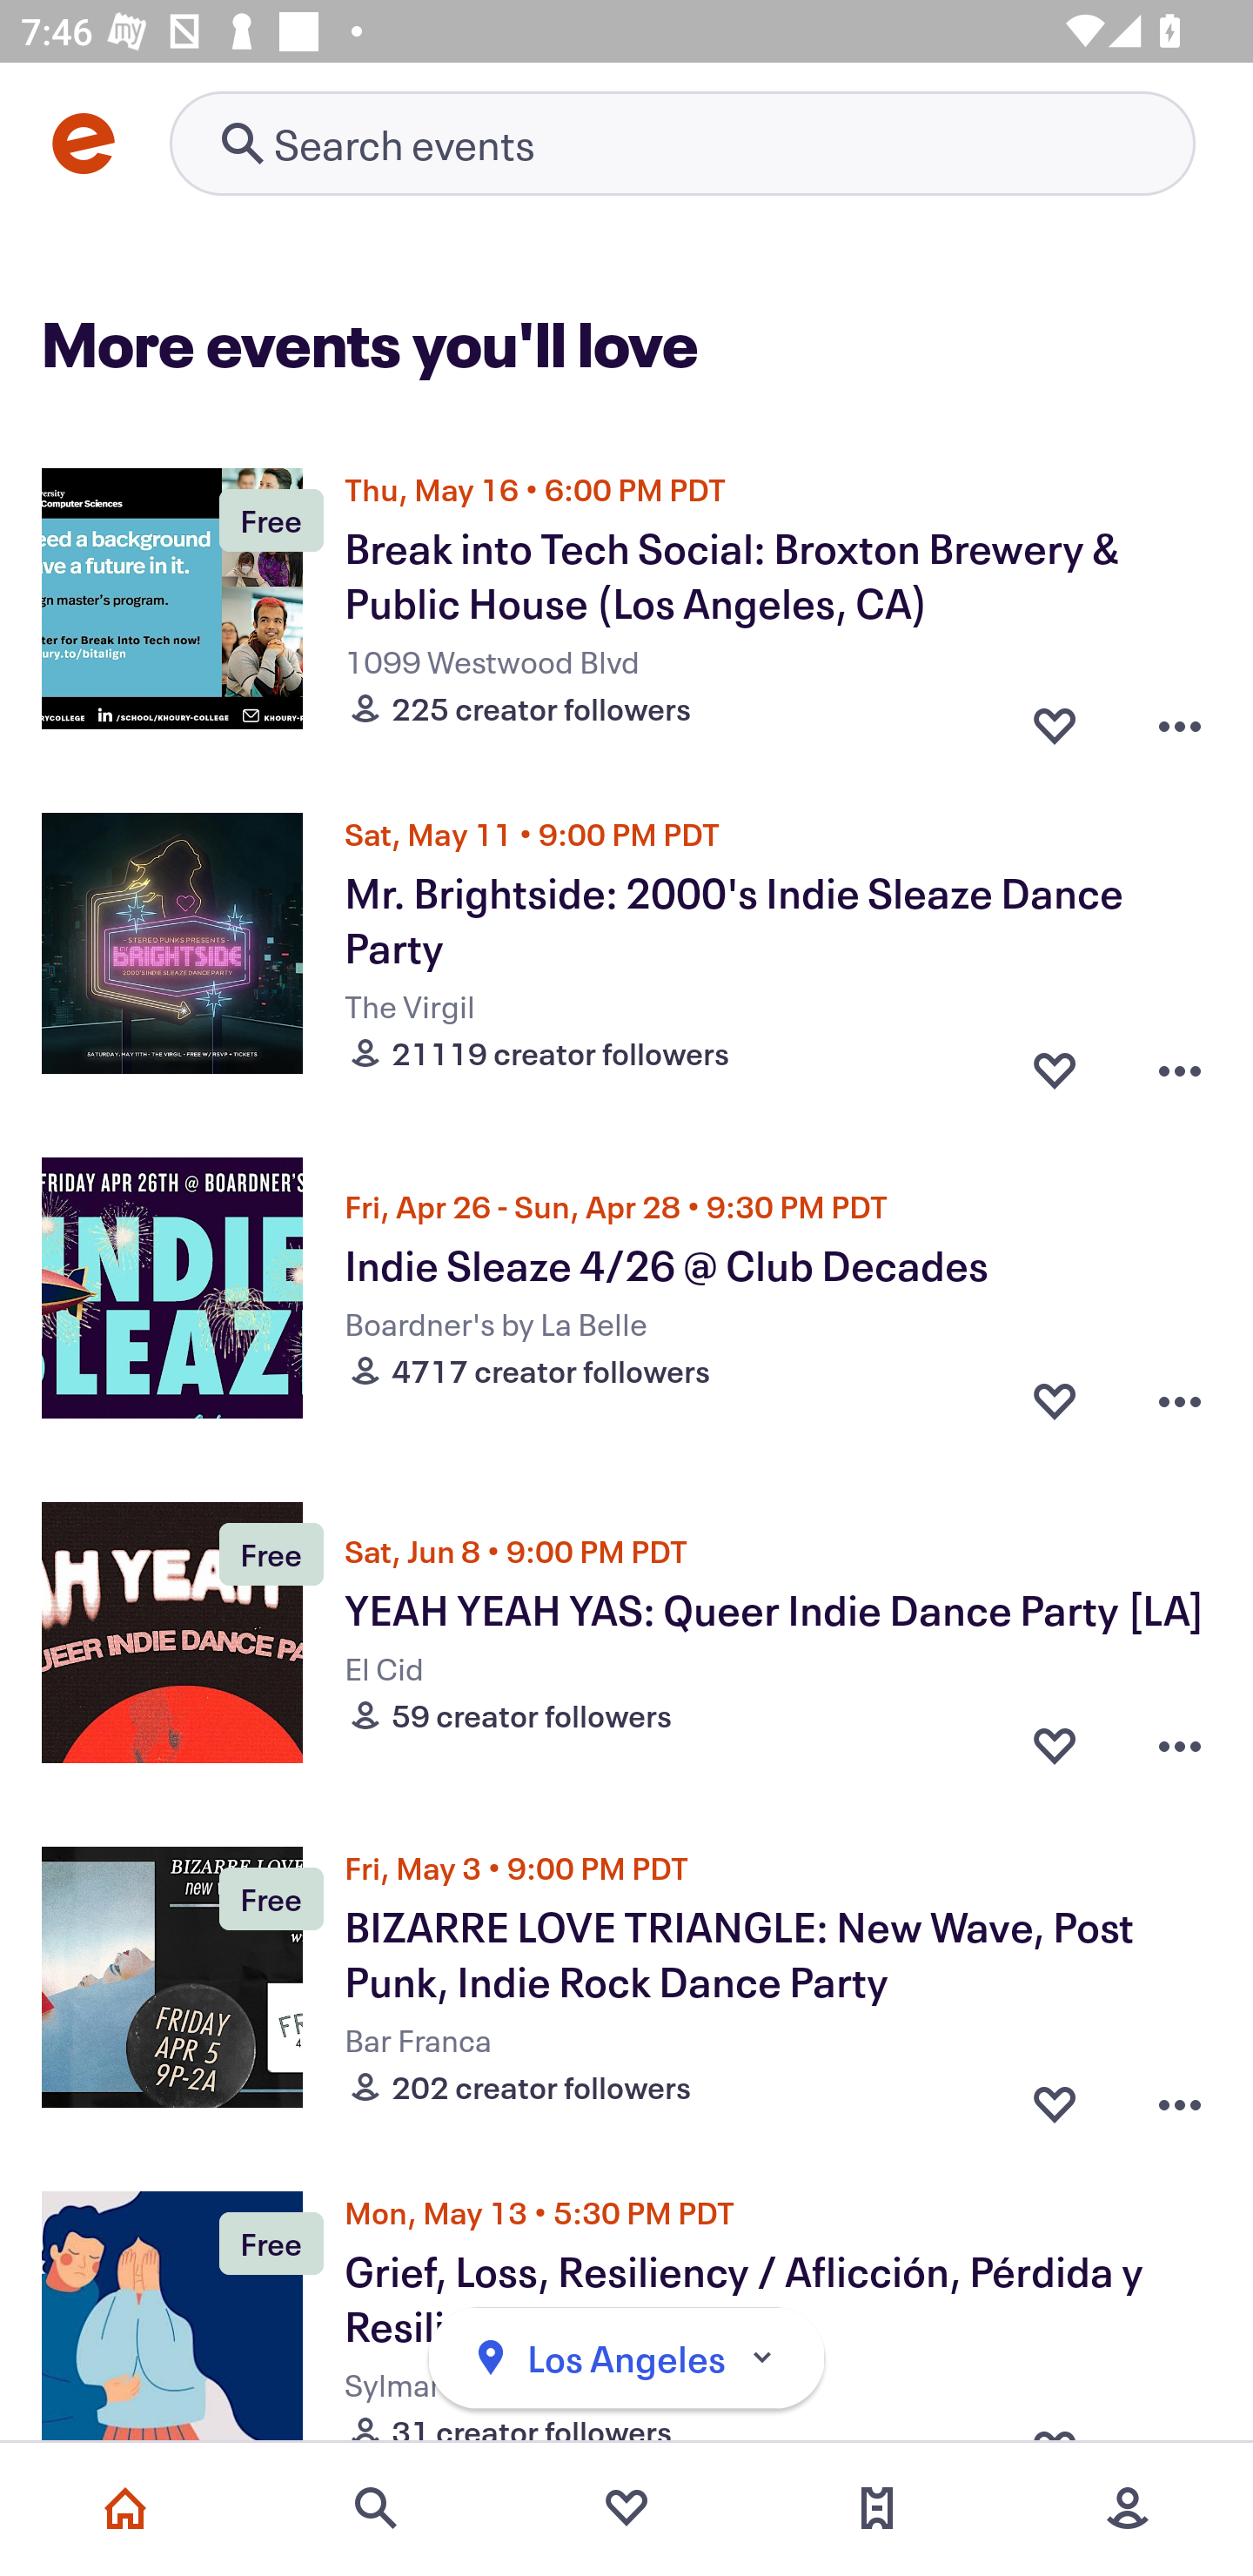 The height and width of the screenshot is (2576, 1253). Describe the element at coordinates (1055, 717) in the screenshot. I see `Favorite button` at that location.